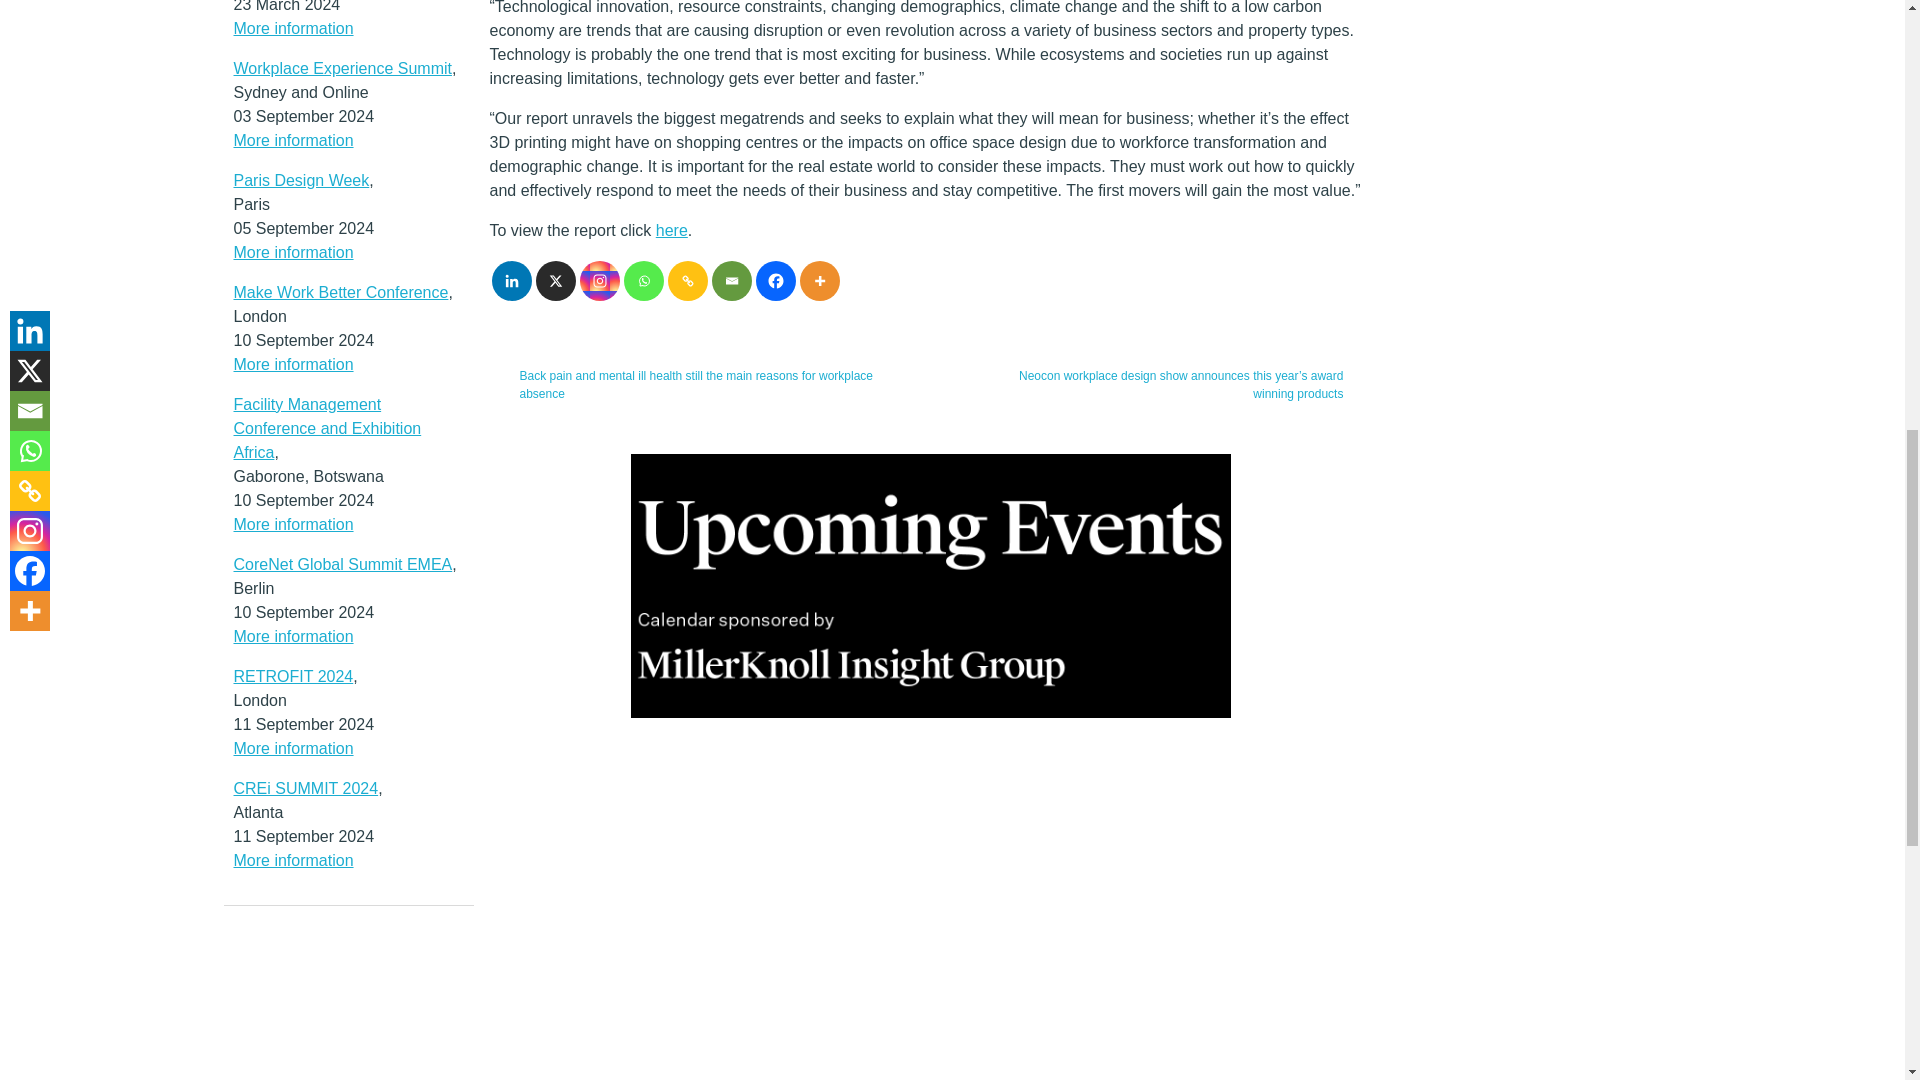  I want to click on Facebook, so click(776, 281).